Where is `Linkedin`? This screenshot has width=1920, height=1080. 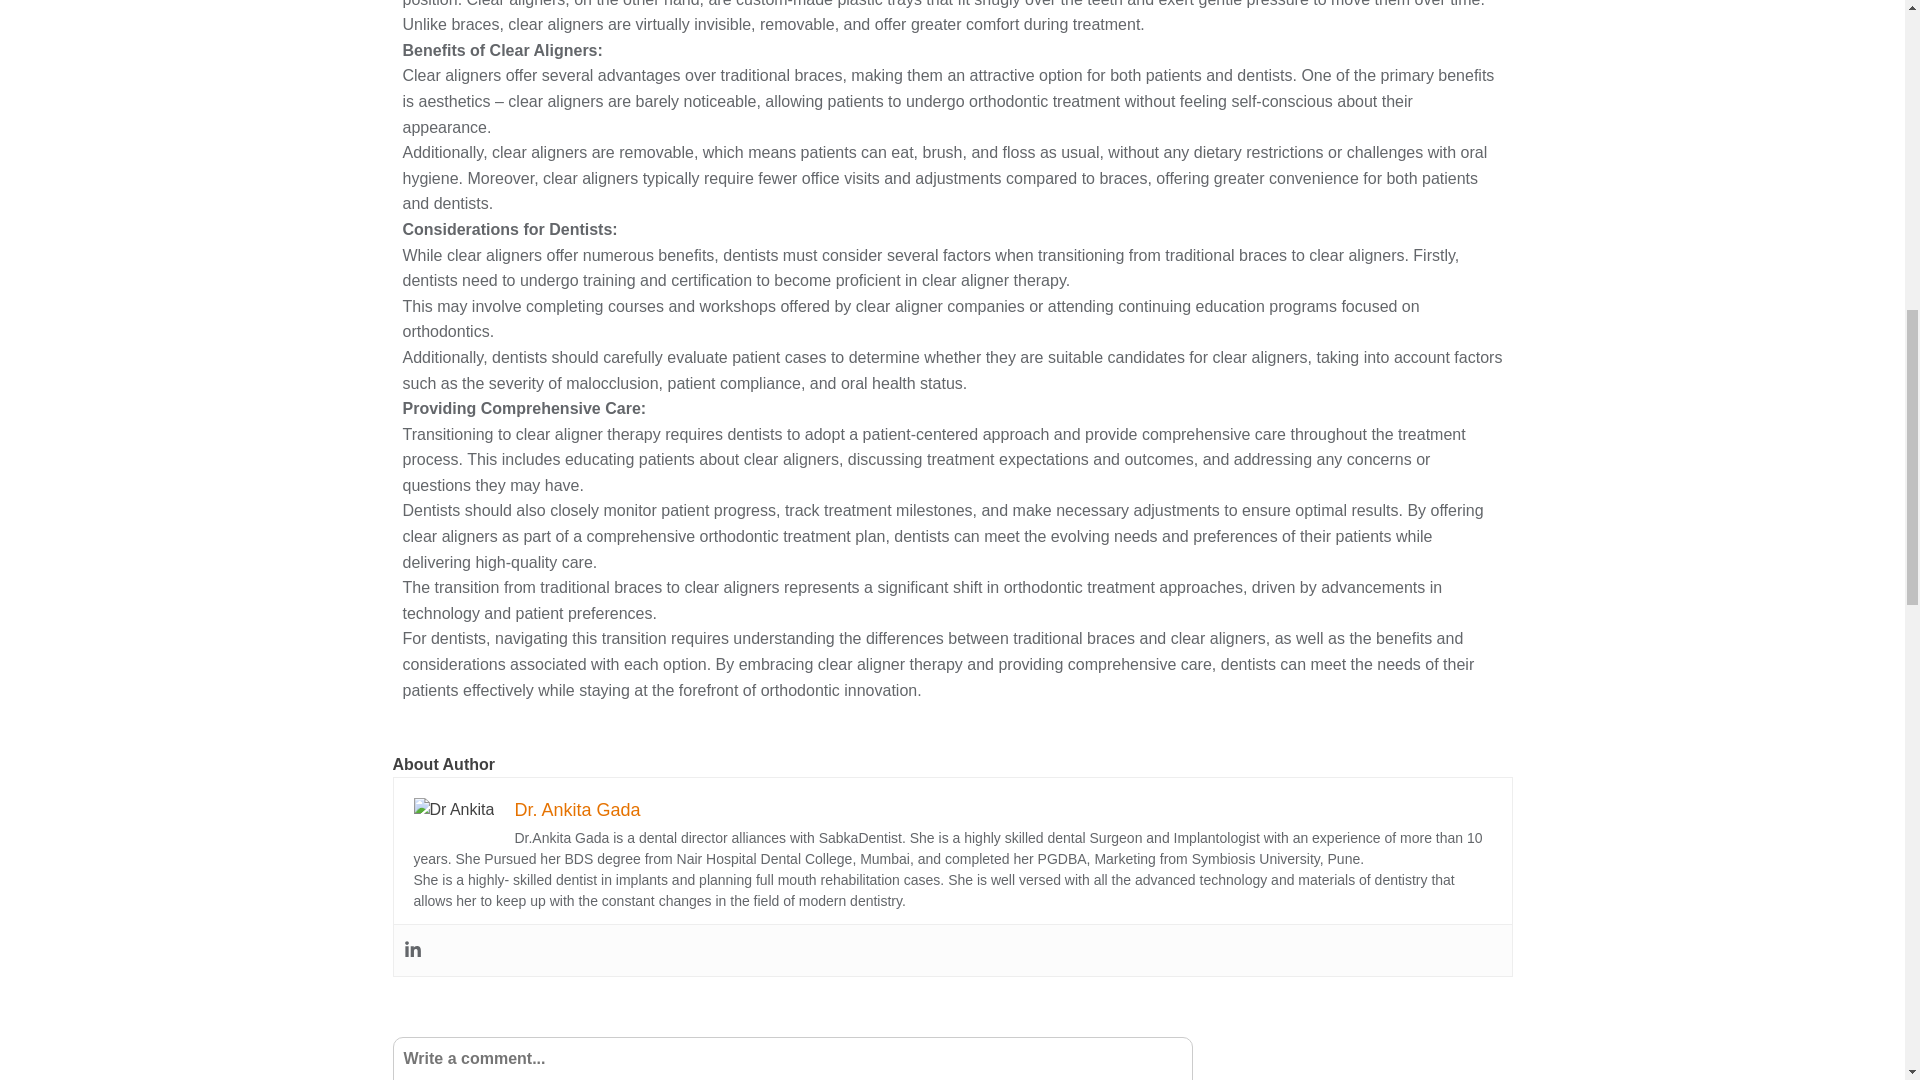
Linkedin is located at coordinates (412, 950).